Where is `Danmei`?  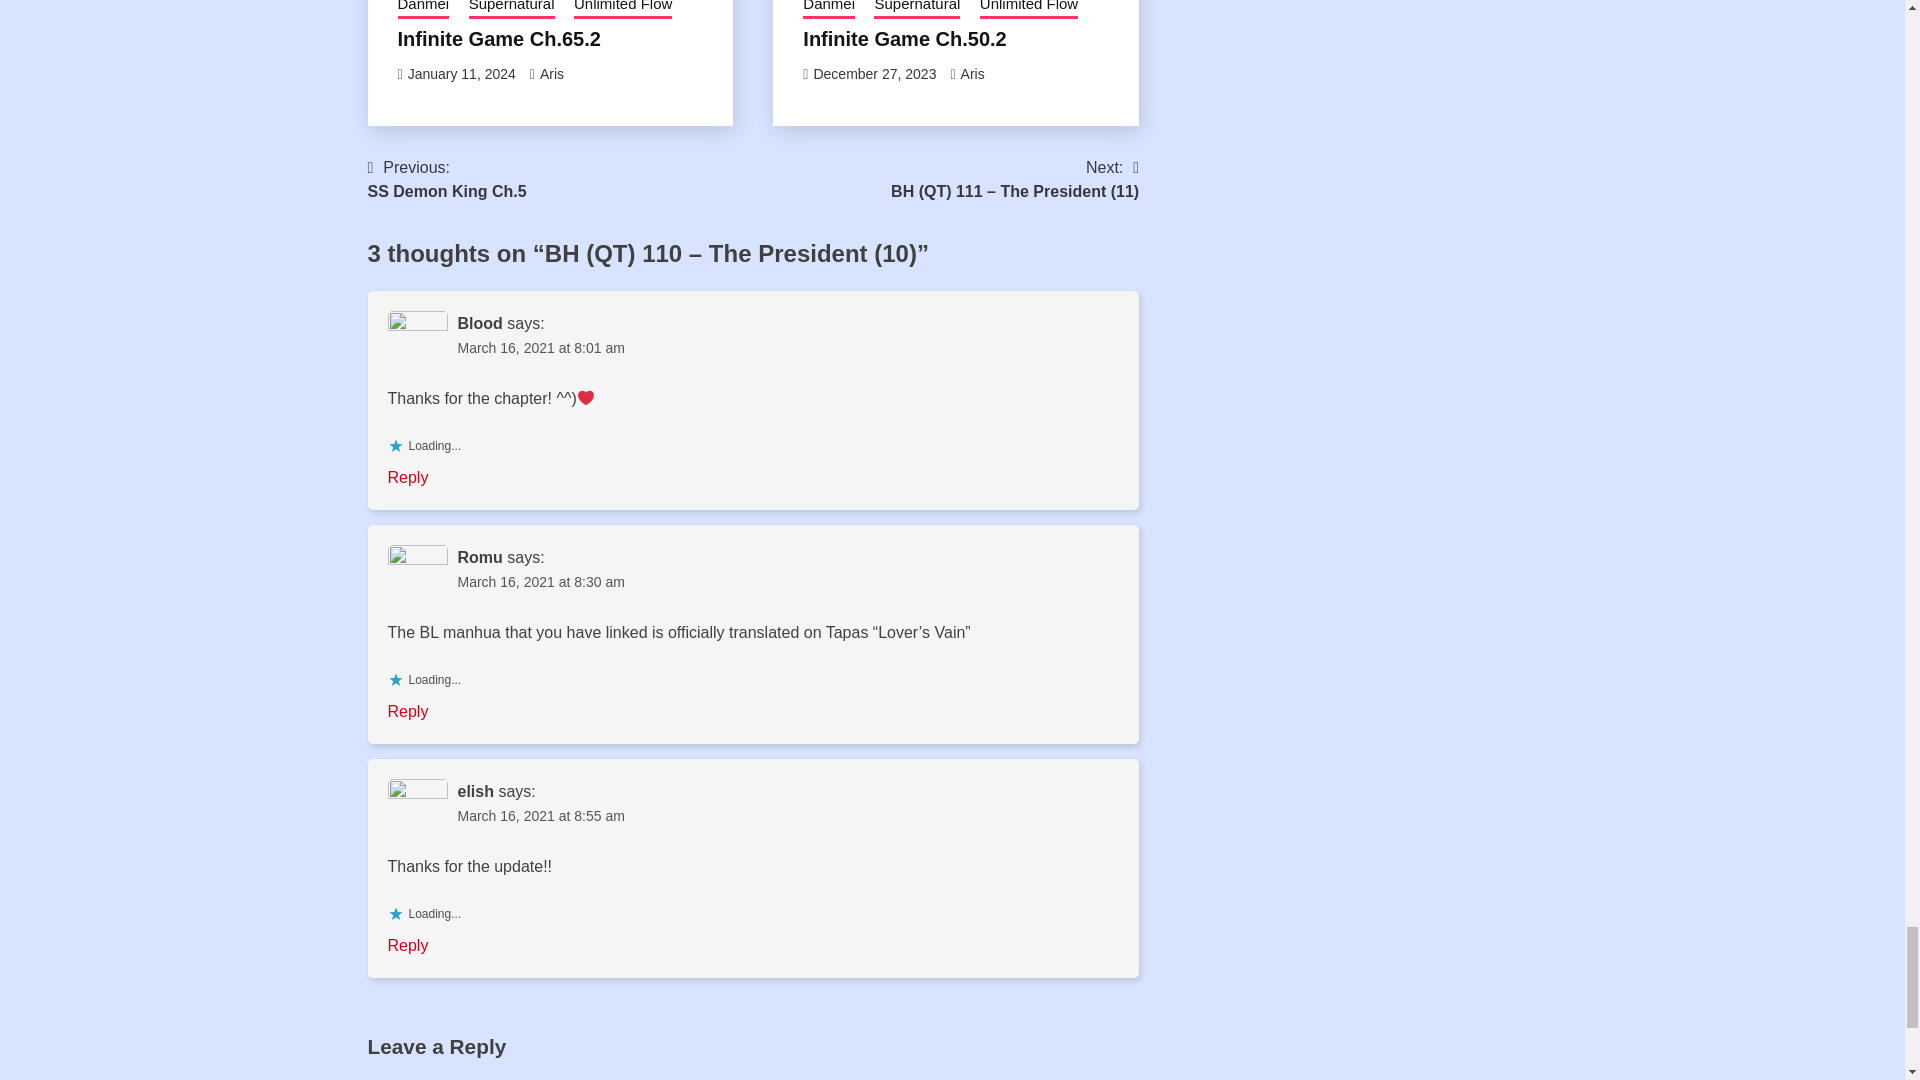
Danmei is located at coordinates (423, 10).